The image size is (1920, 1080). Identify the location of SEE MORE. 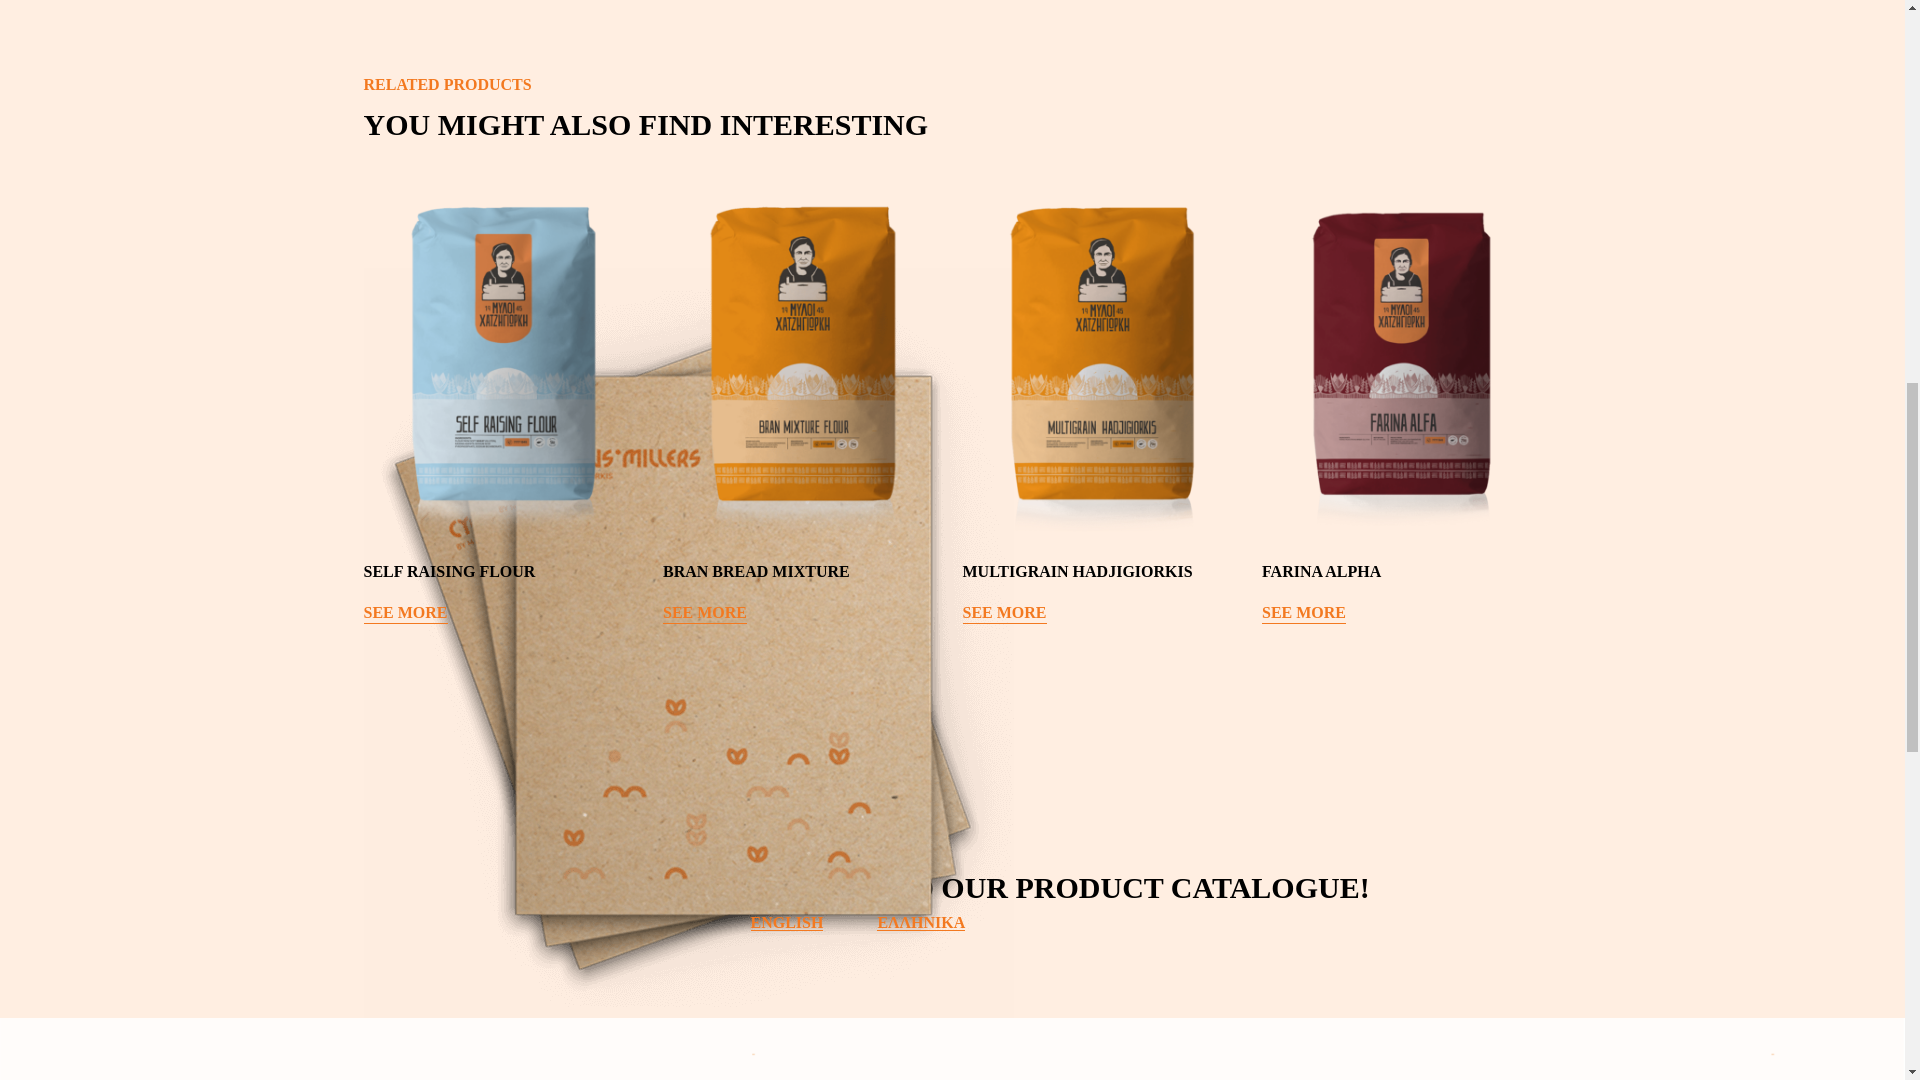
(406, 613).